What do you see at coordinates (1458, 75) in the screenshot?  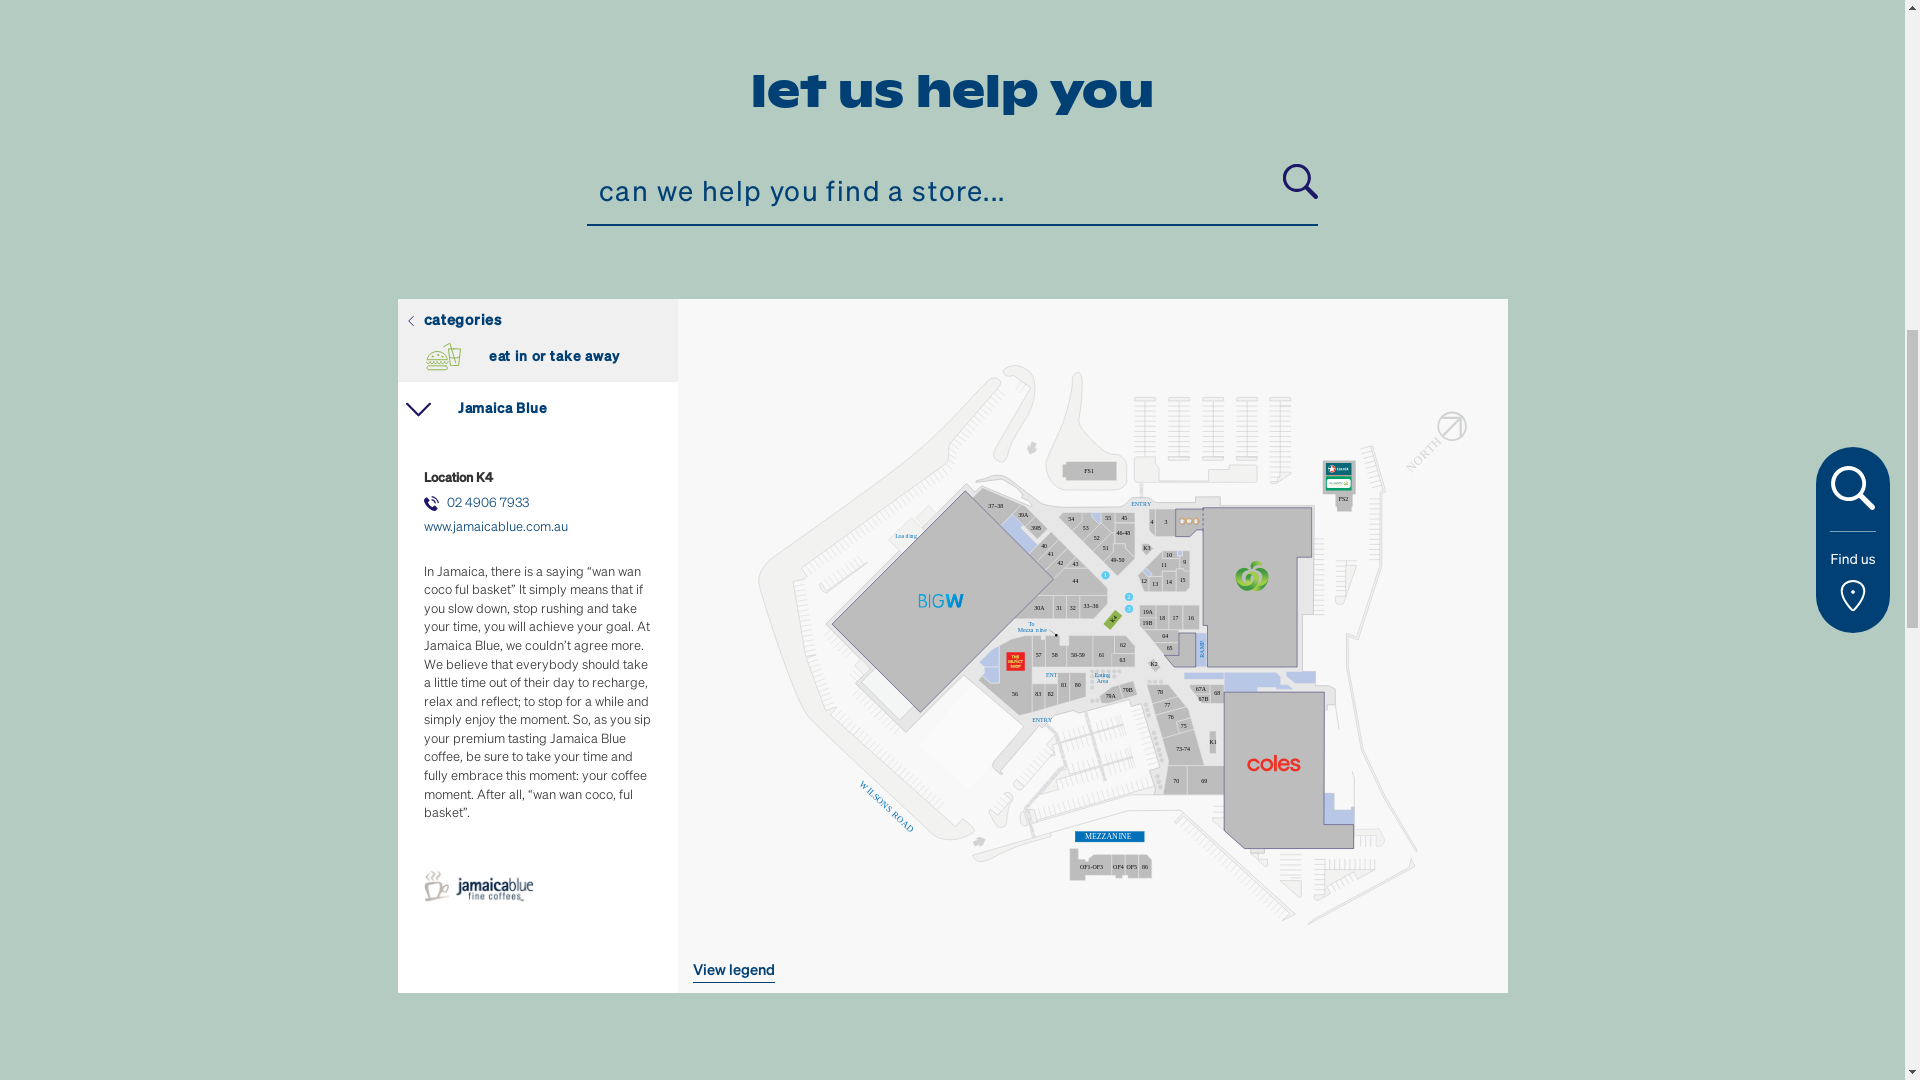 I see `Reject` at bounding box center [1458, 75].